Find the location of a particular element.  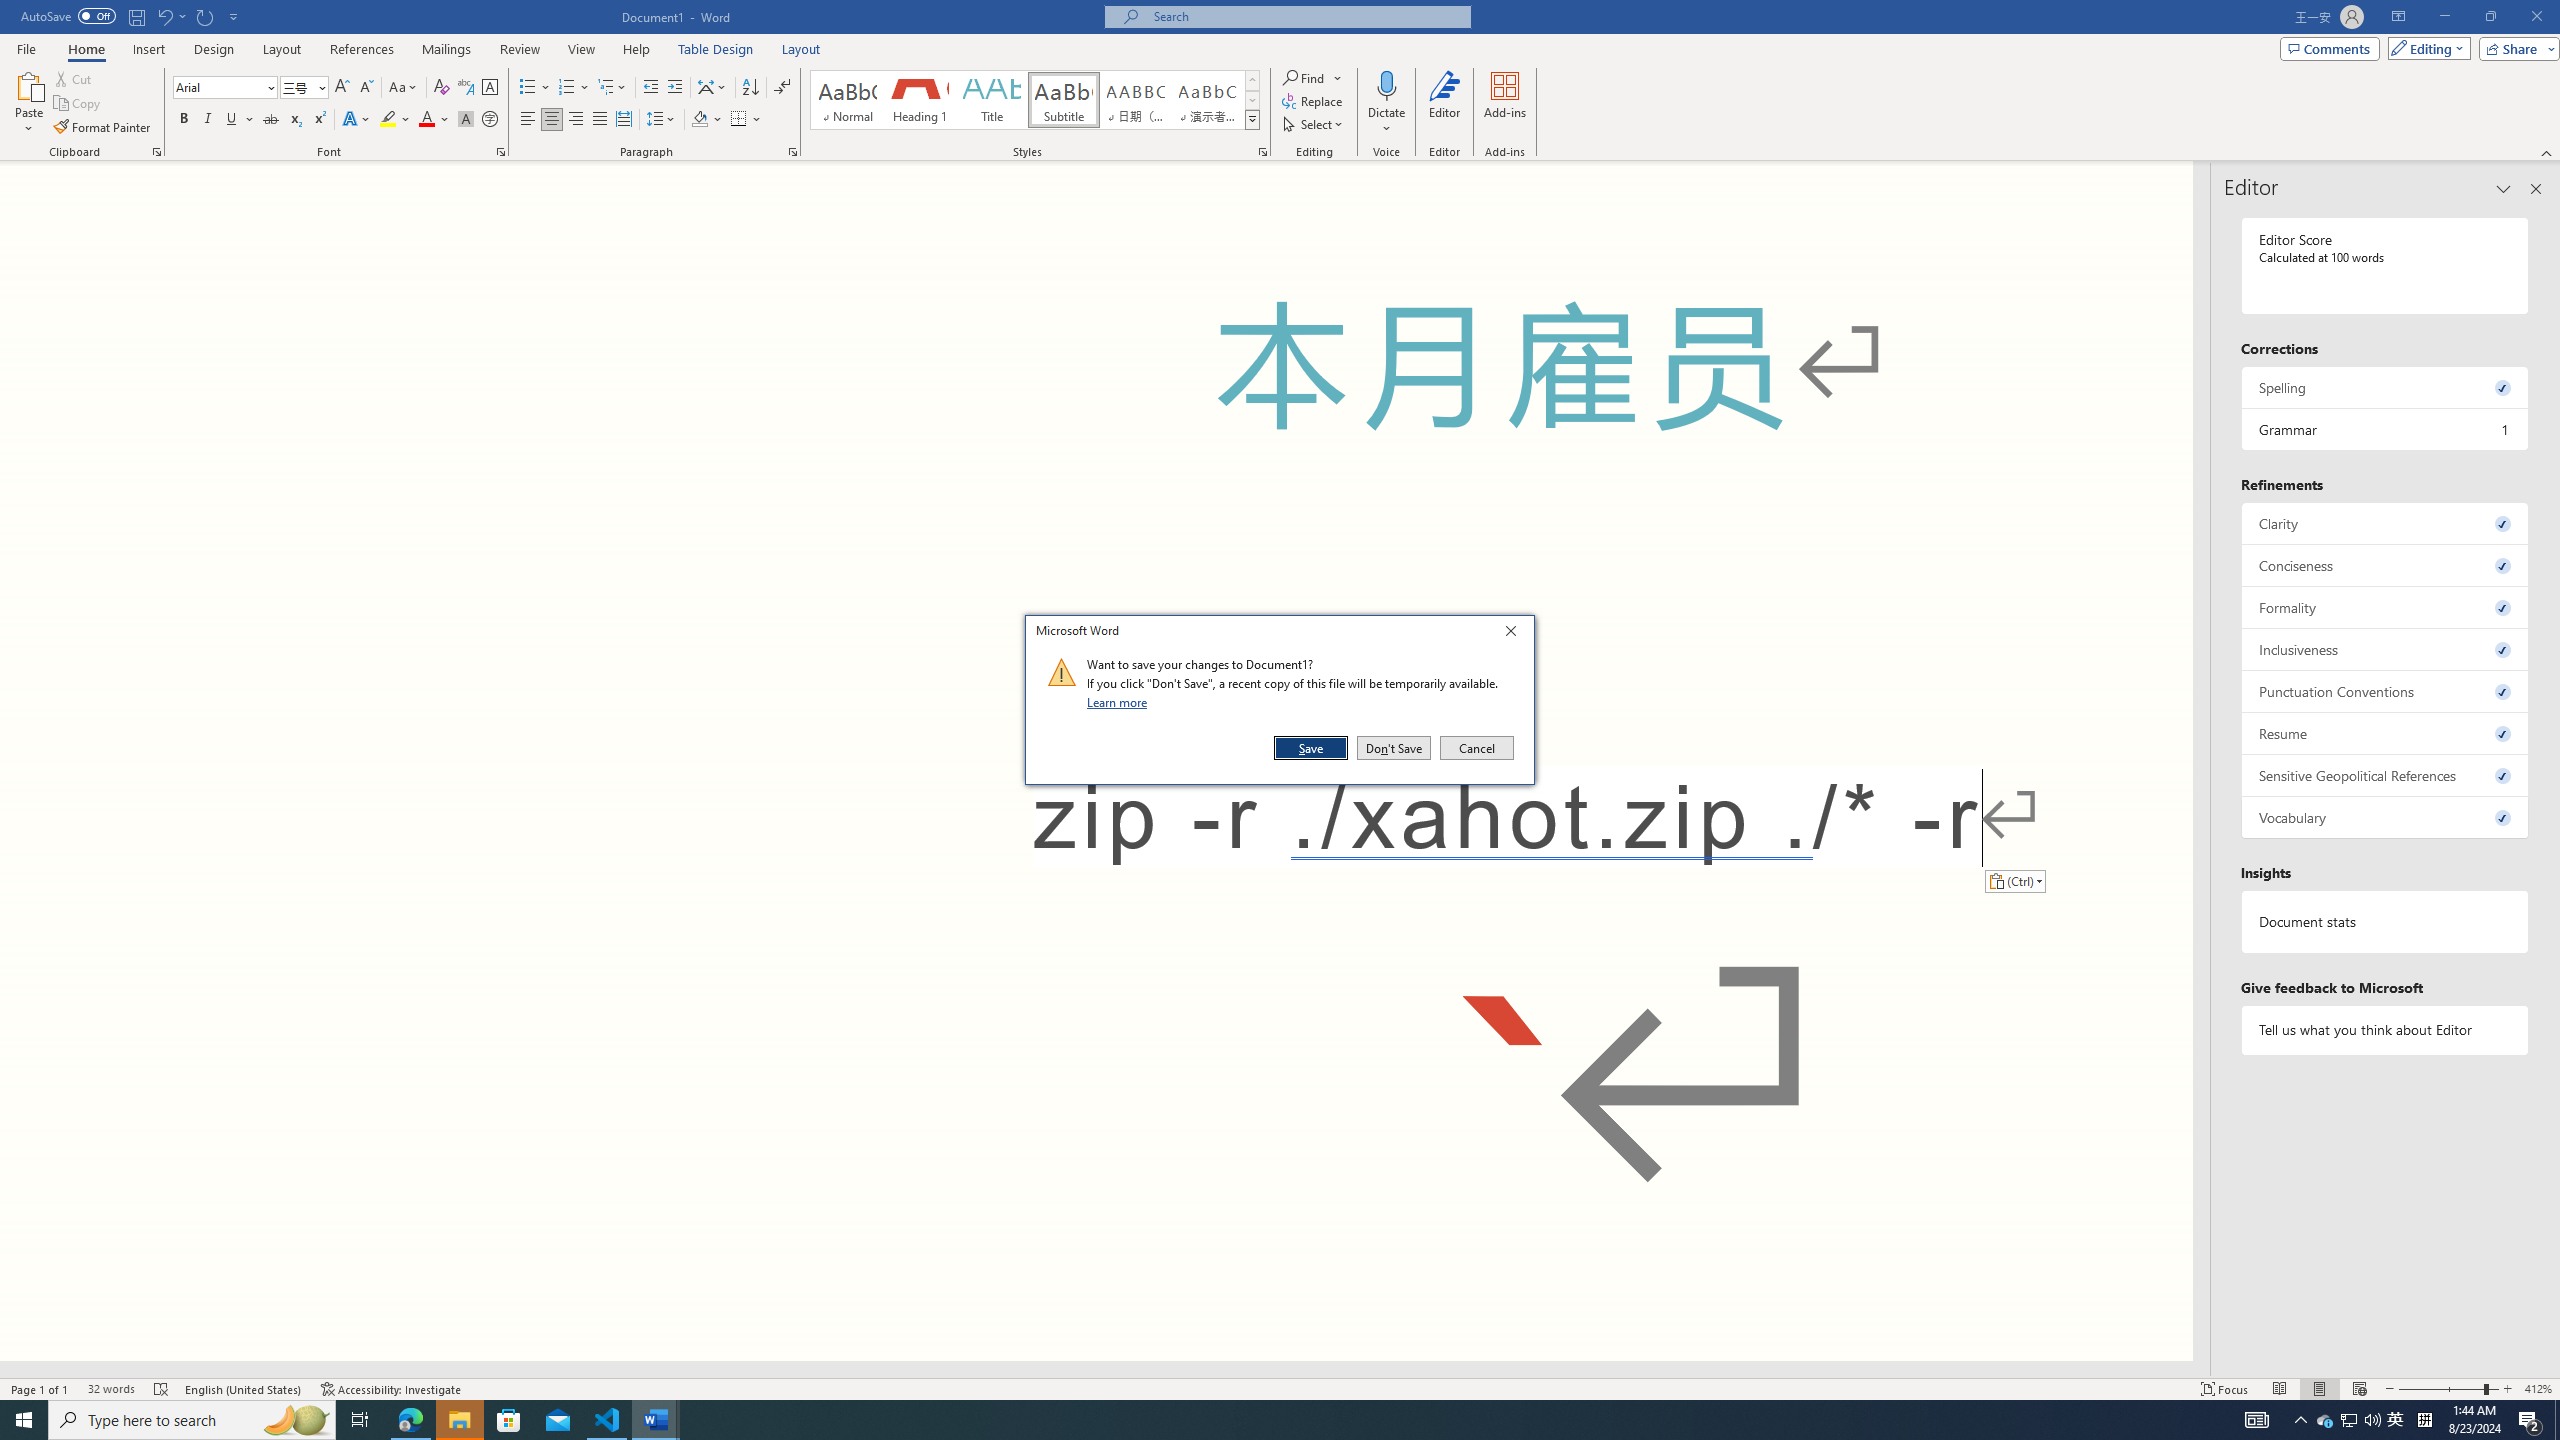

Action: Paste alternatives is located at coordinates (2014, 880).